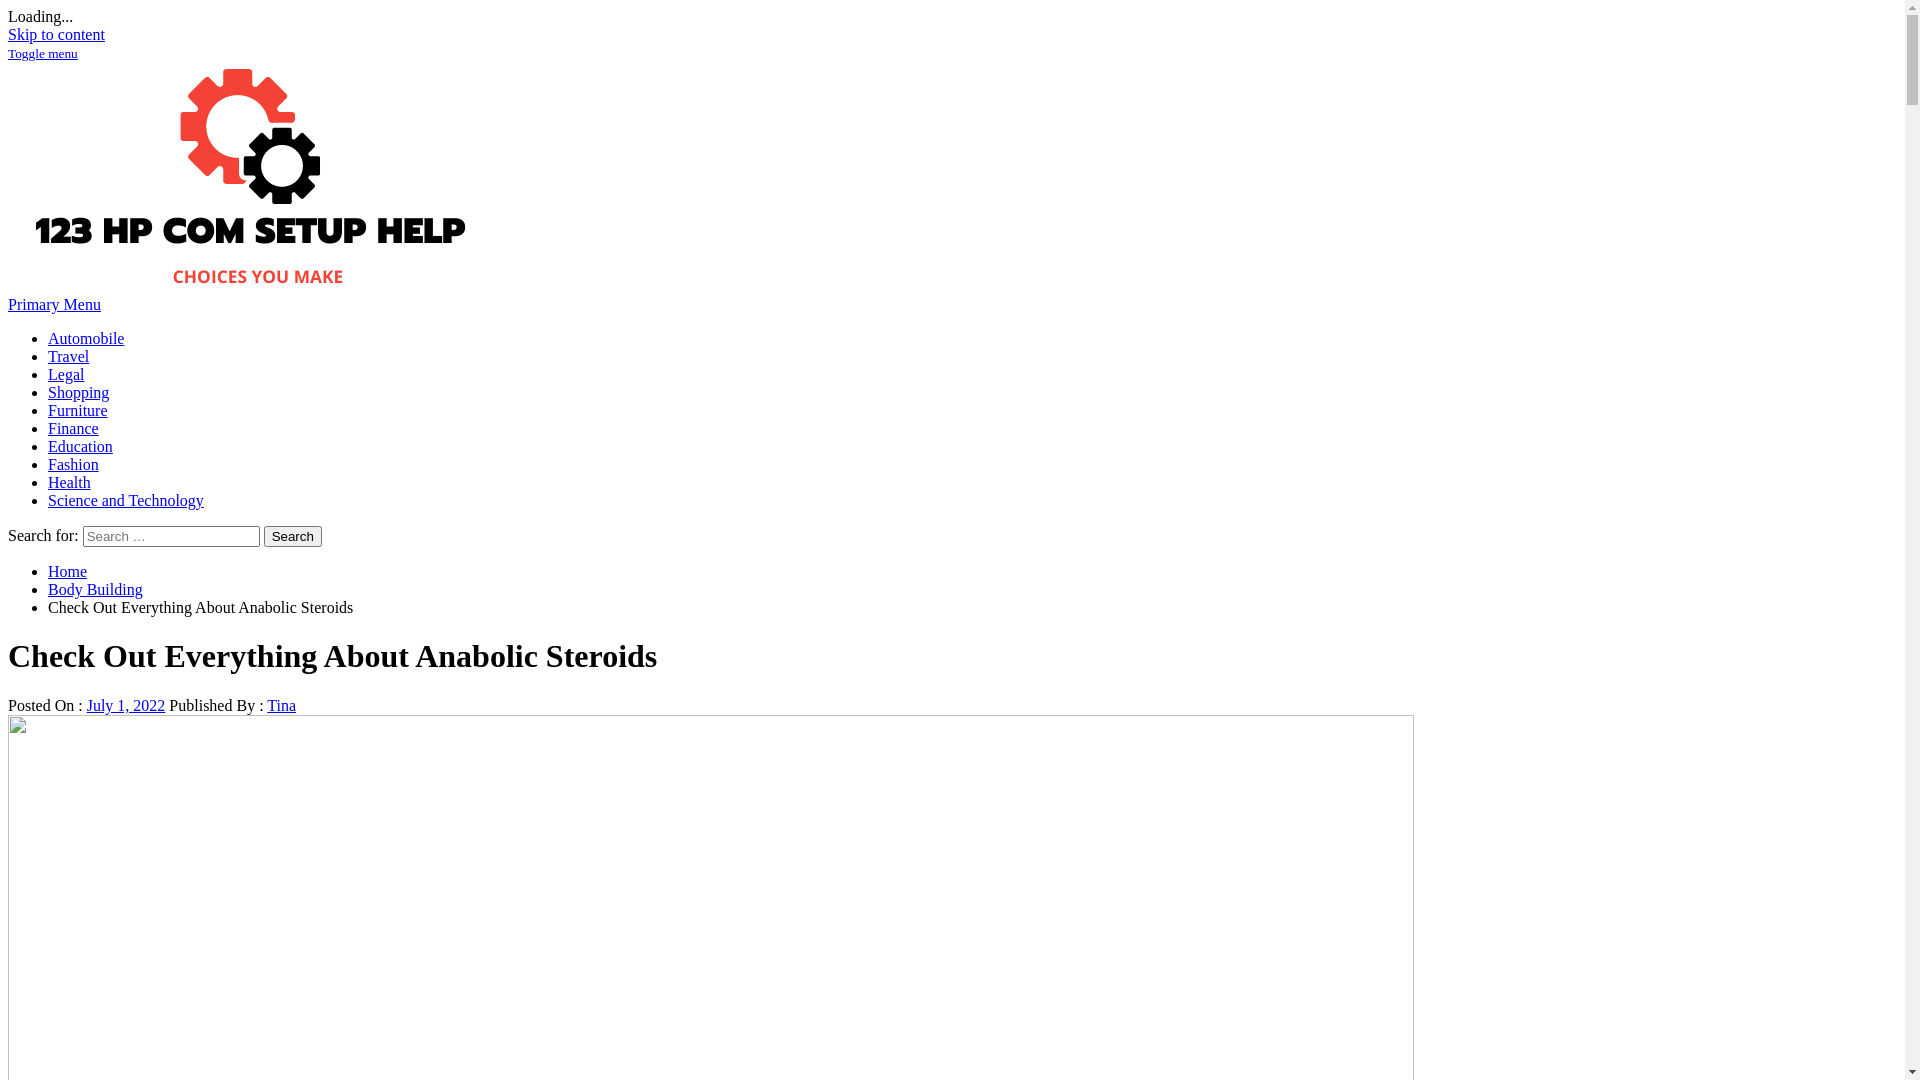 The width and height of the screenshot is (1920, 1080). What do you see at coordinates (43, 52) in the screenshot?
I see `Toggle menu` at bounding box center [43, 52].